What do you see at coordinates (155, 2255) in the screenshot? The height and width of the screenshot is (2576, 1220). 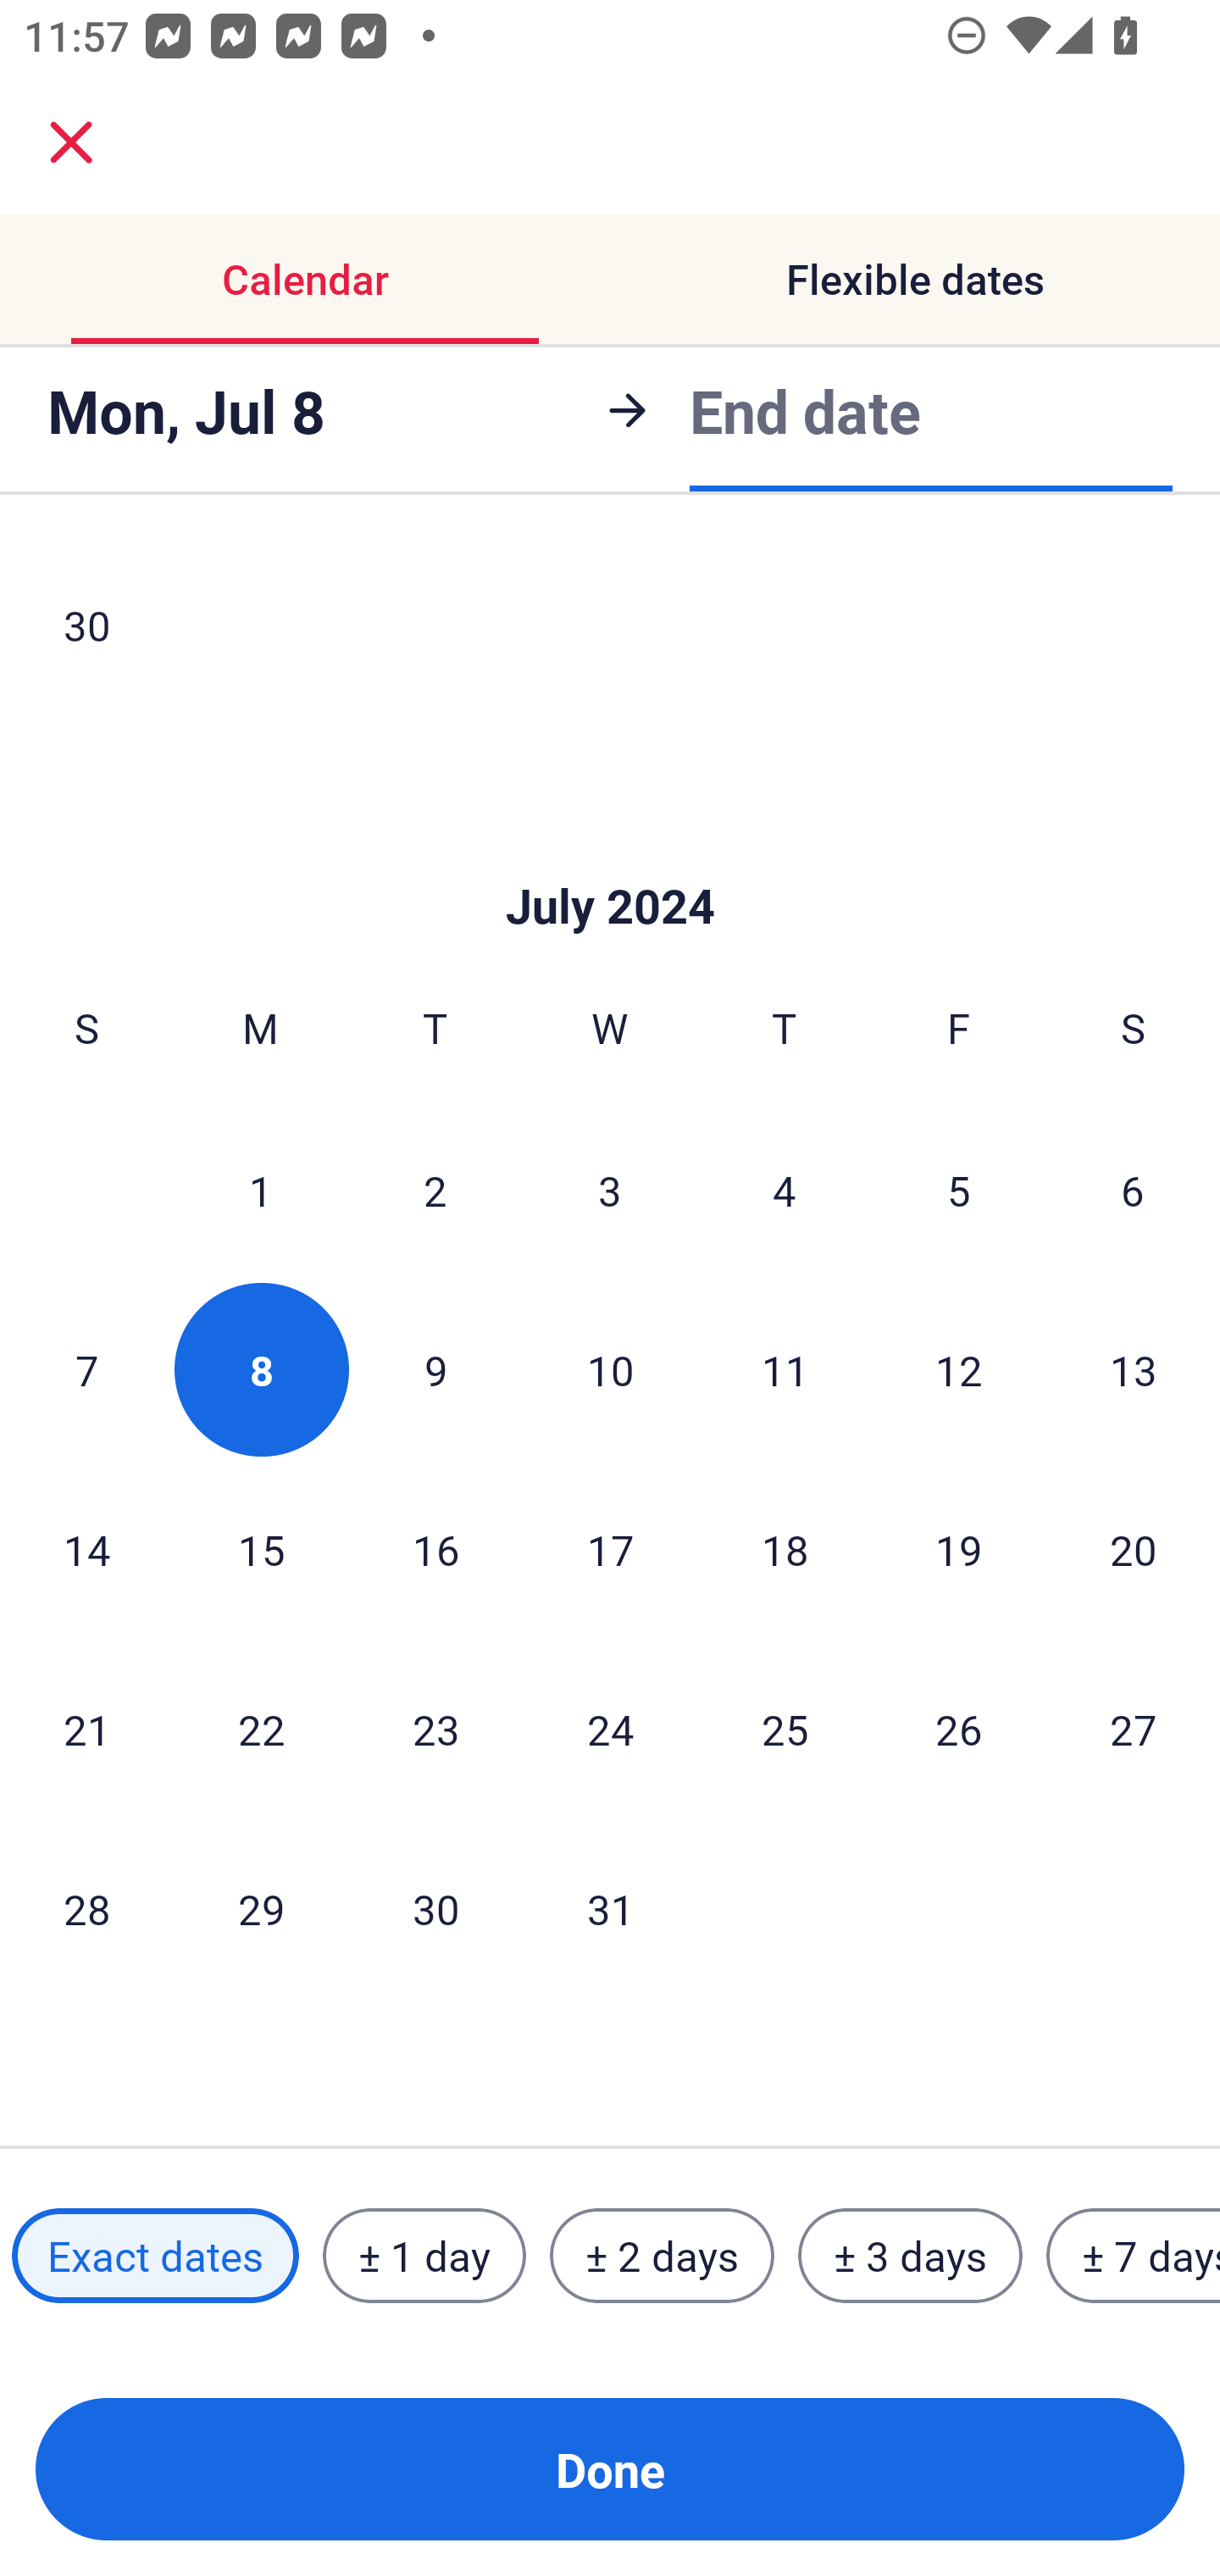 I see `Exact dates` at bounding box center [155, 2255].